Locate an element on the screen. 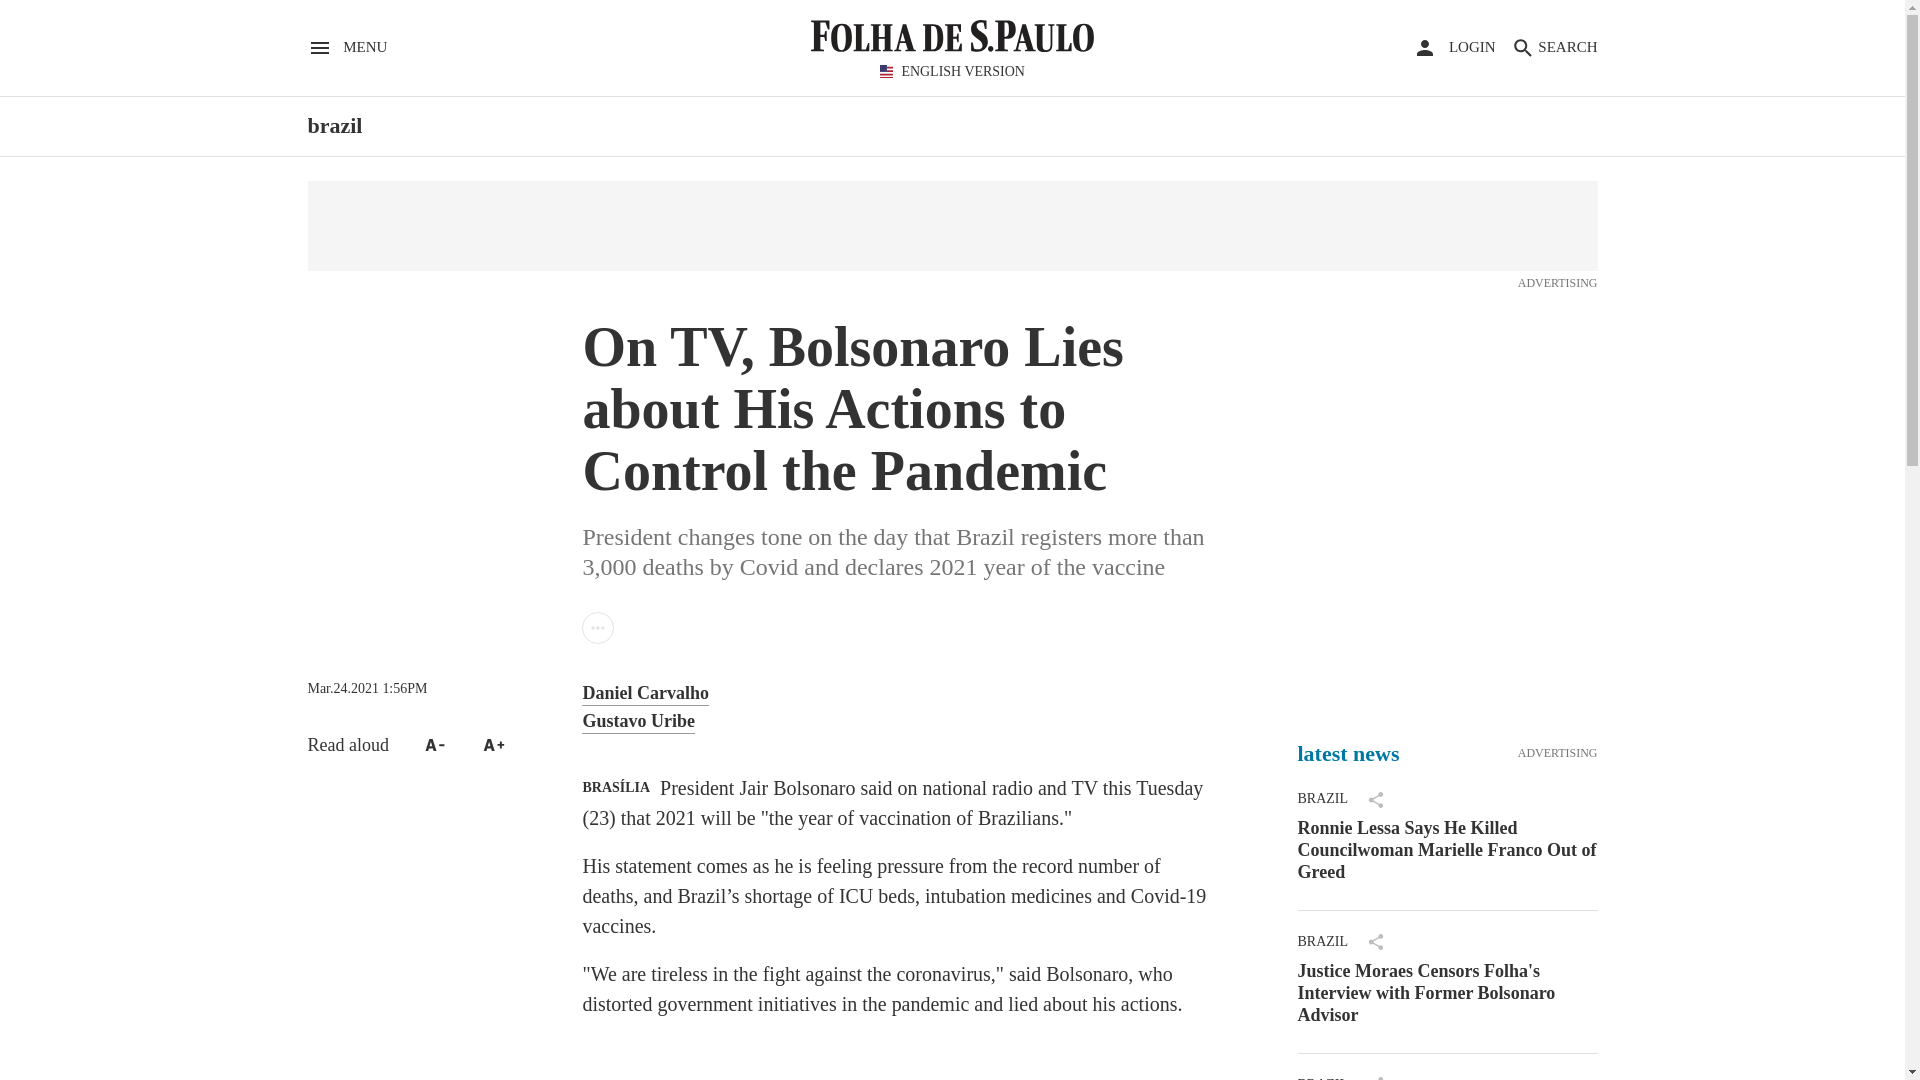 The height and width of the screenshot is (1080, 1920). Folha de S.Paulo is located at coordinates (334, 126).